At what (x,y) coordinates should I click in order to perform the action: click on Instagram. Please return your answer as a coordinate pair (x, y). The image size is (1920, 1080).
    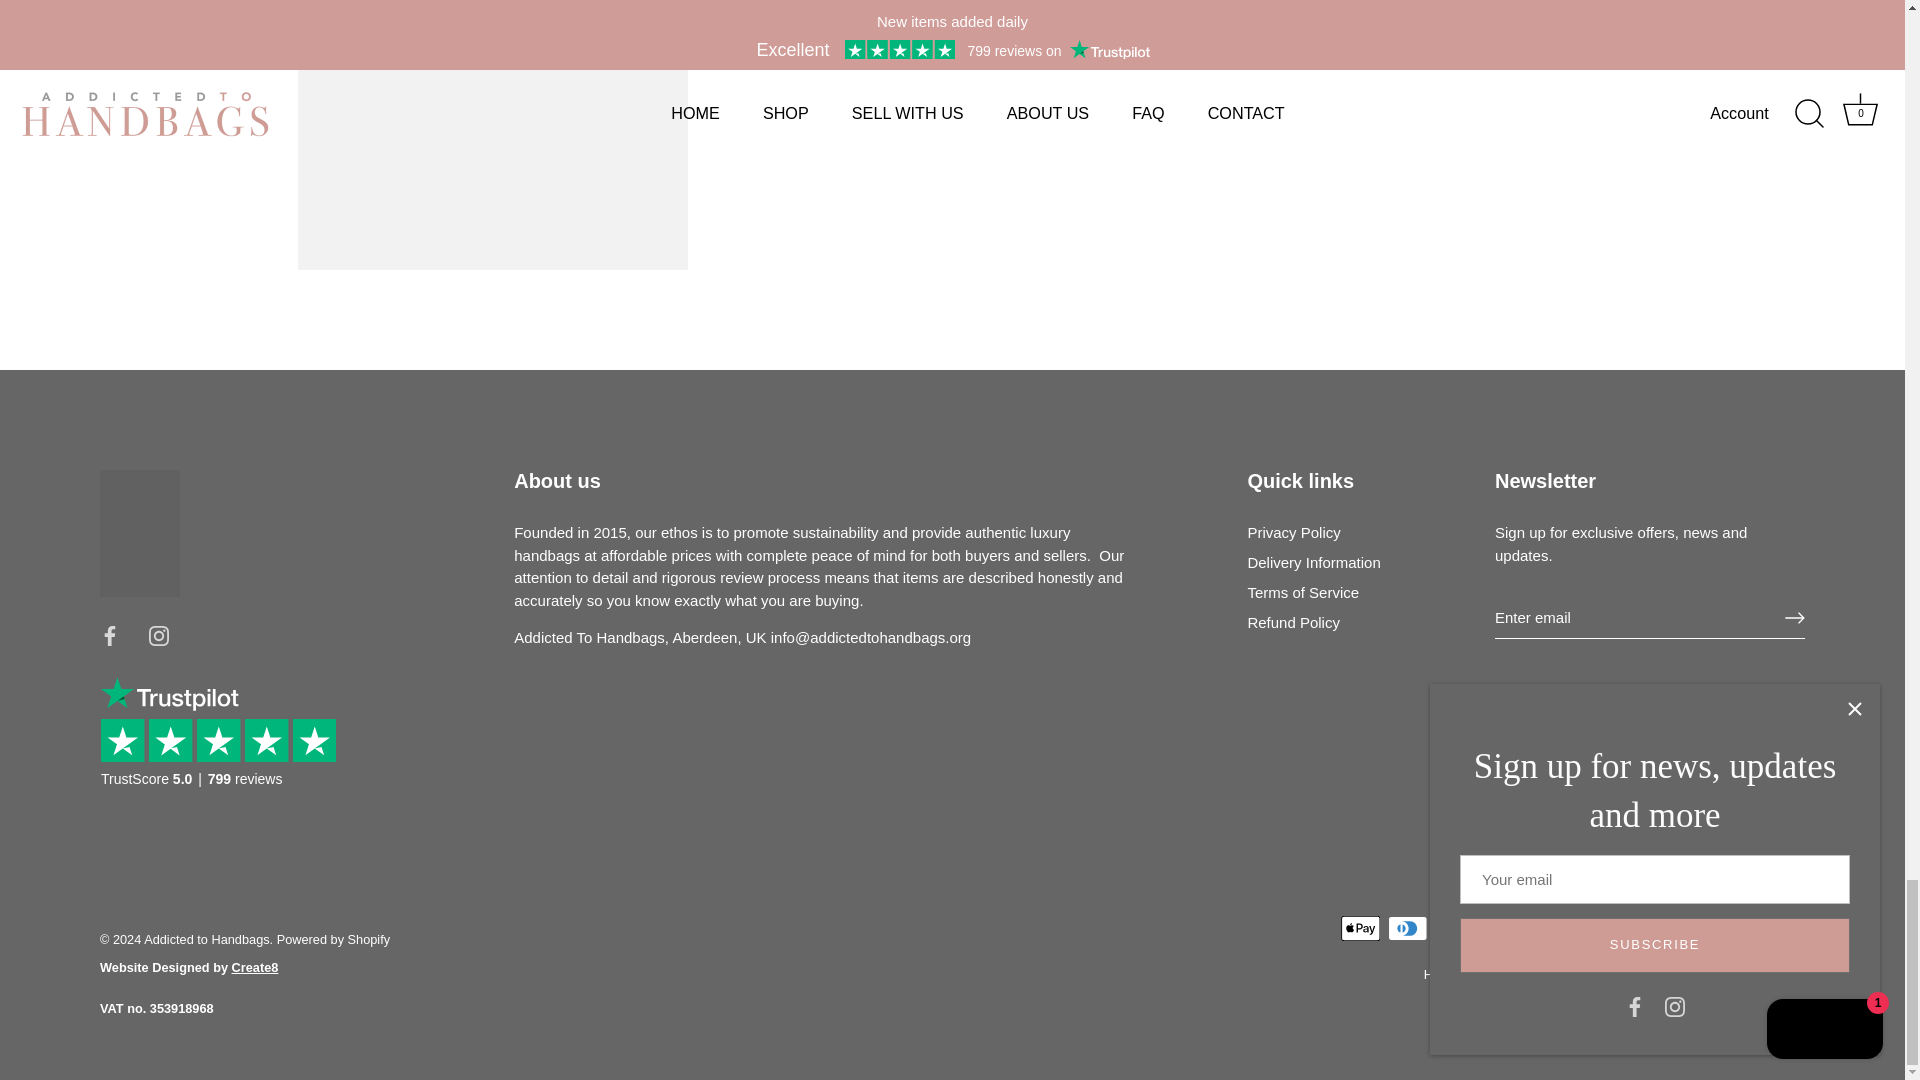
    Looking at the image, I should click on (158, 636).